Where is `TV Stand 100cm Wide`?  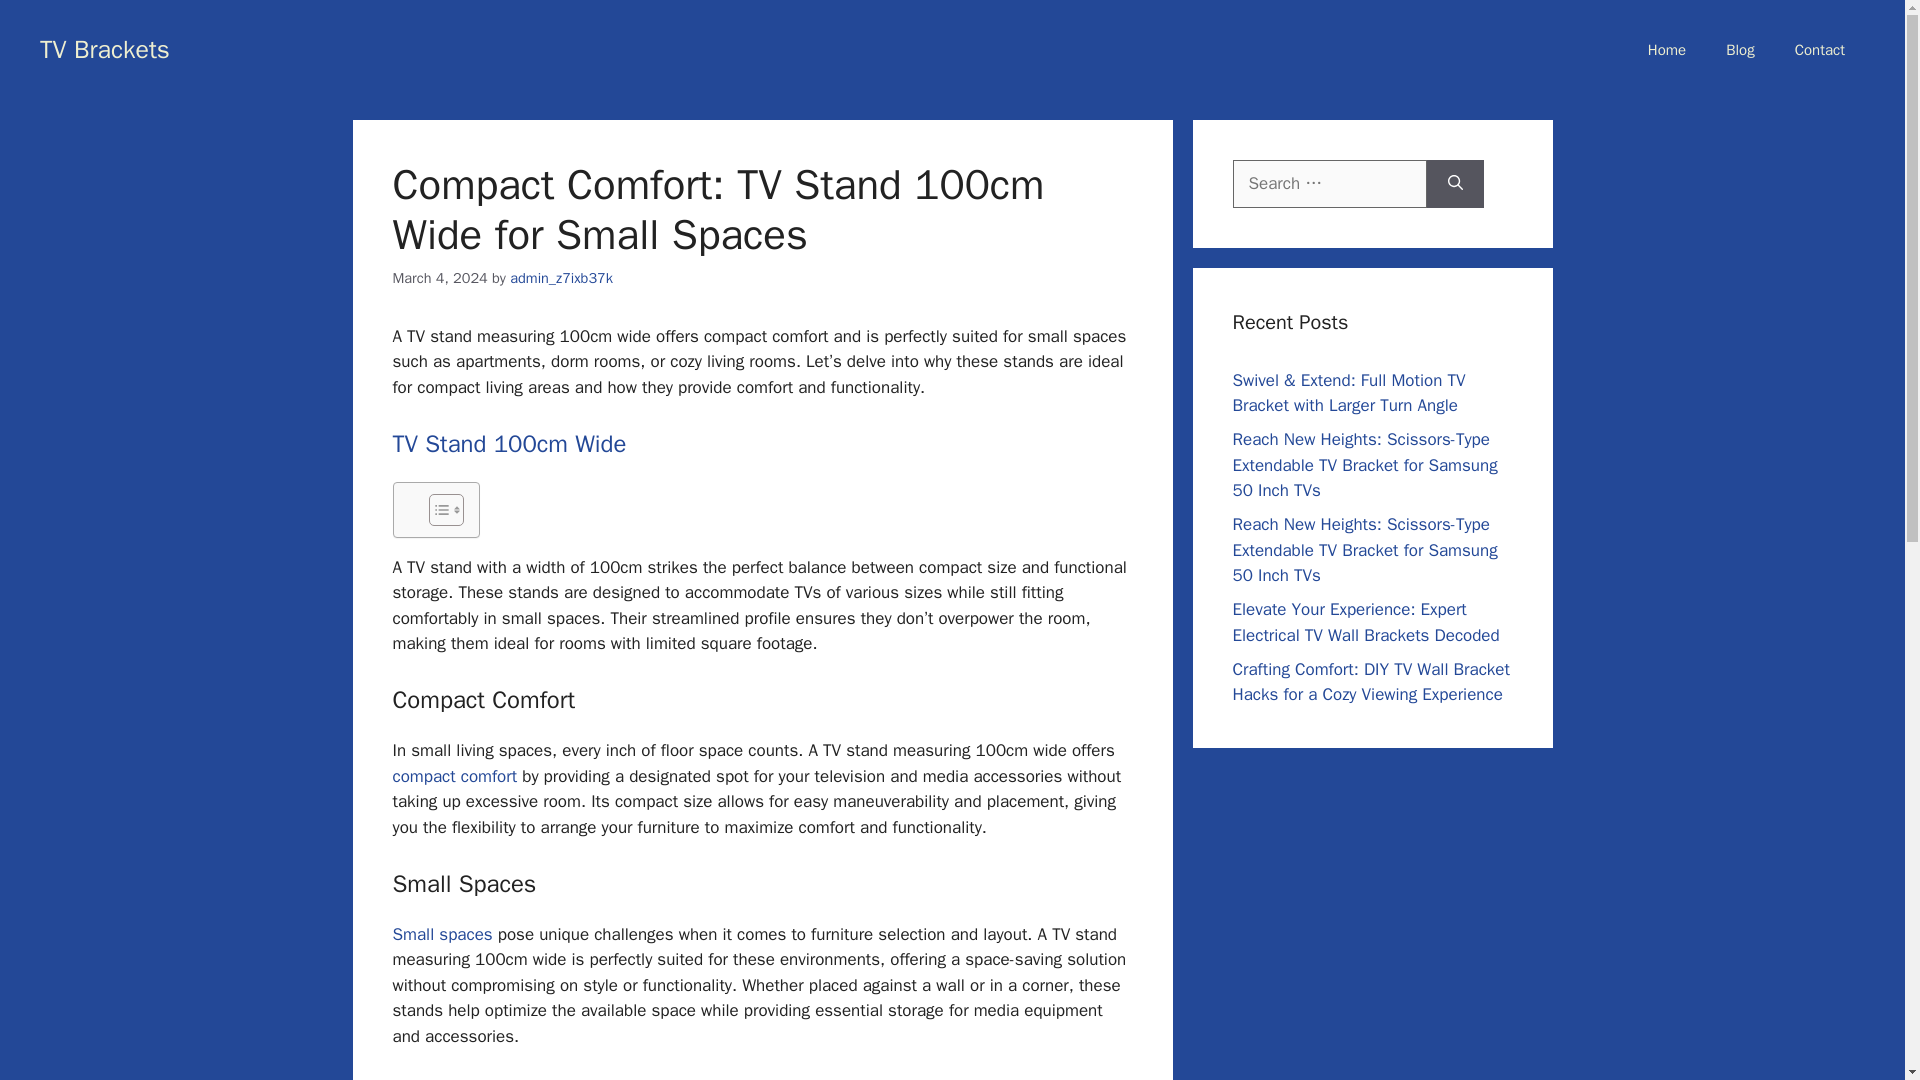
TV Stand 100cm Wide is located at coordinates (508, 444).